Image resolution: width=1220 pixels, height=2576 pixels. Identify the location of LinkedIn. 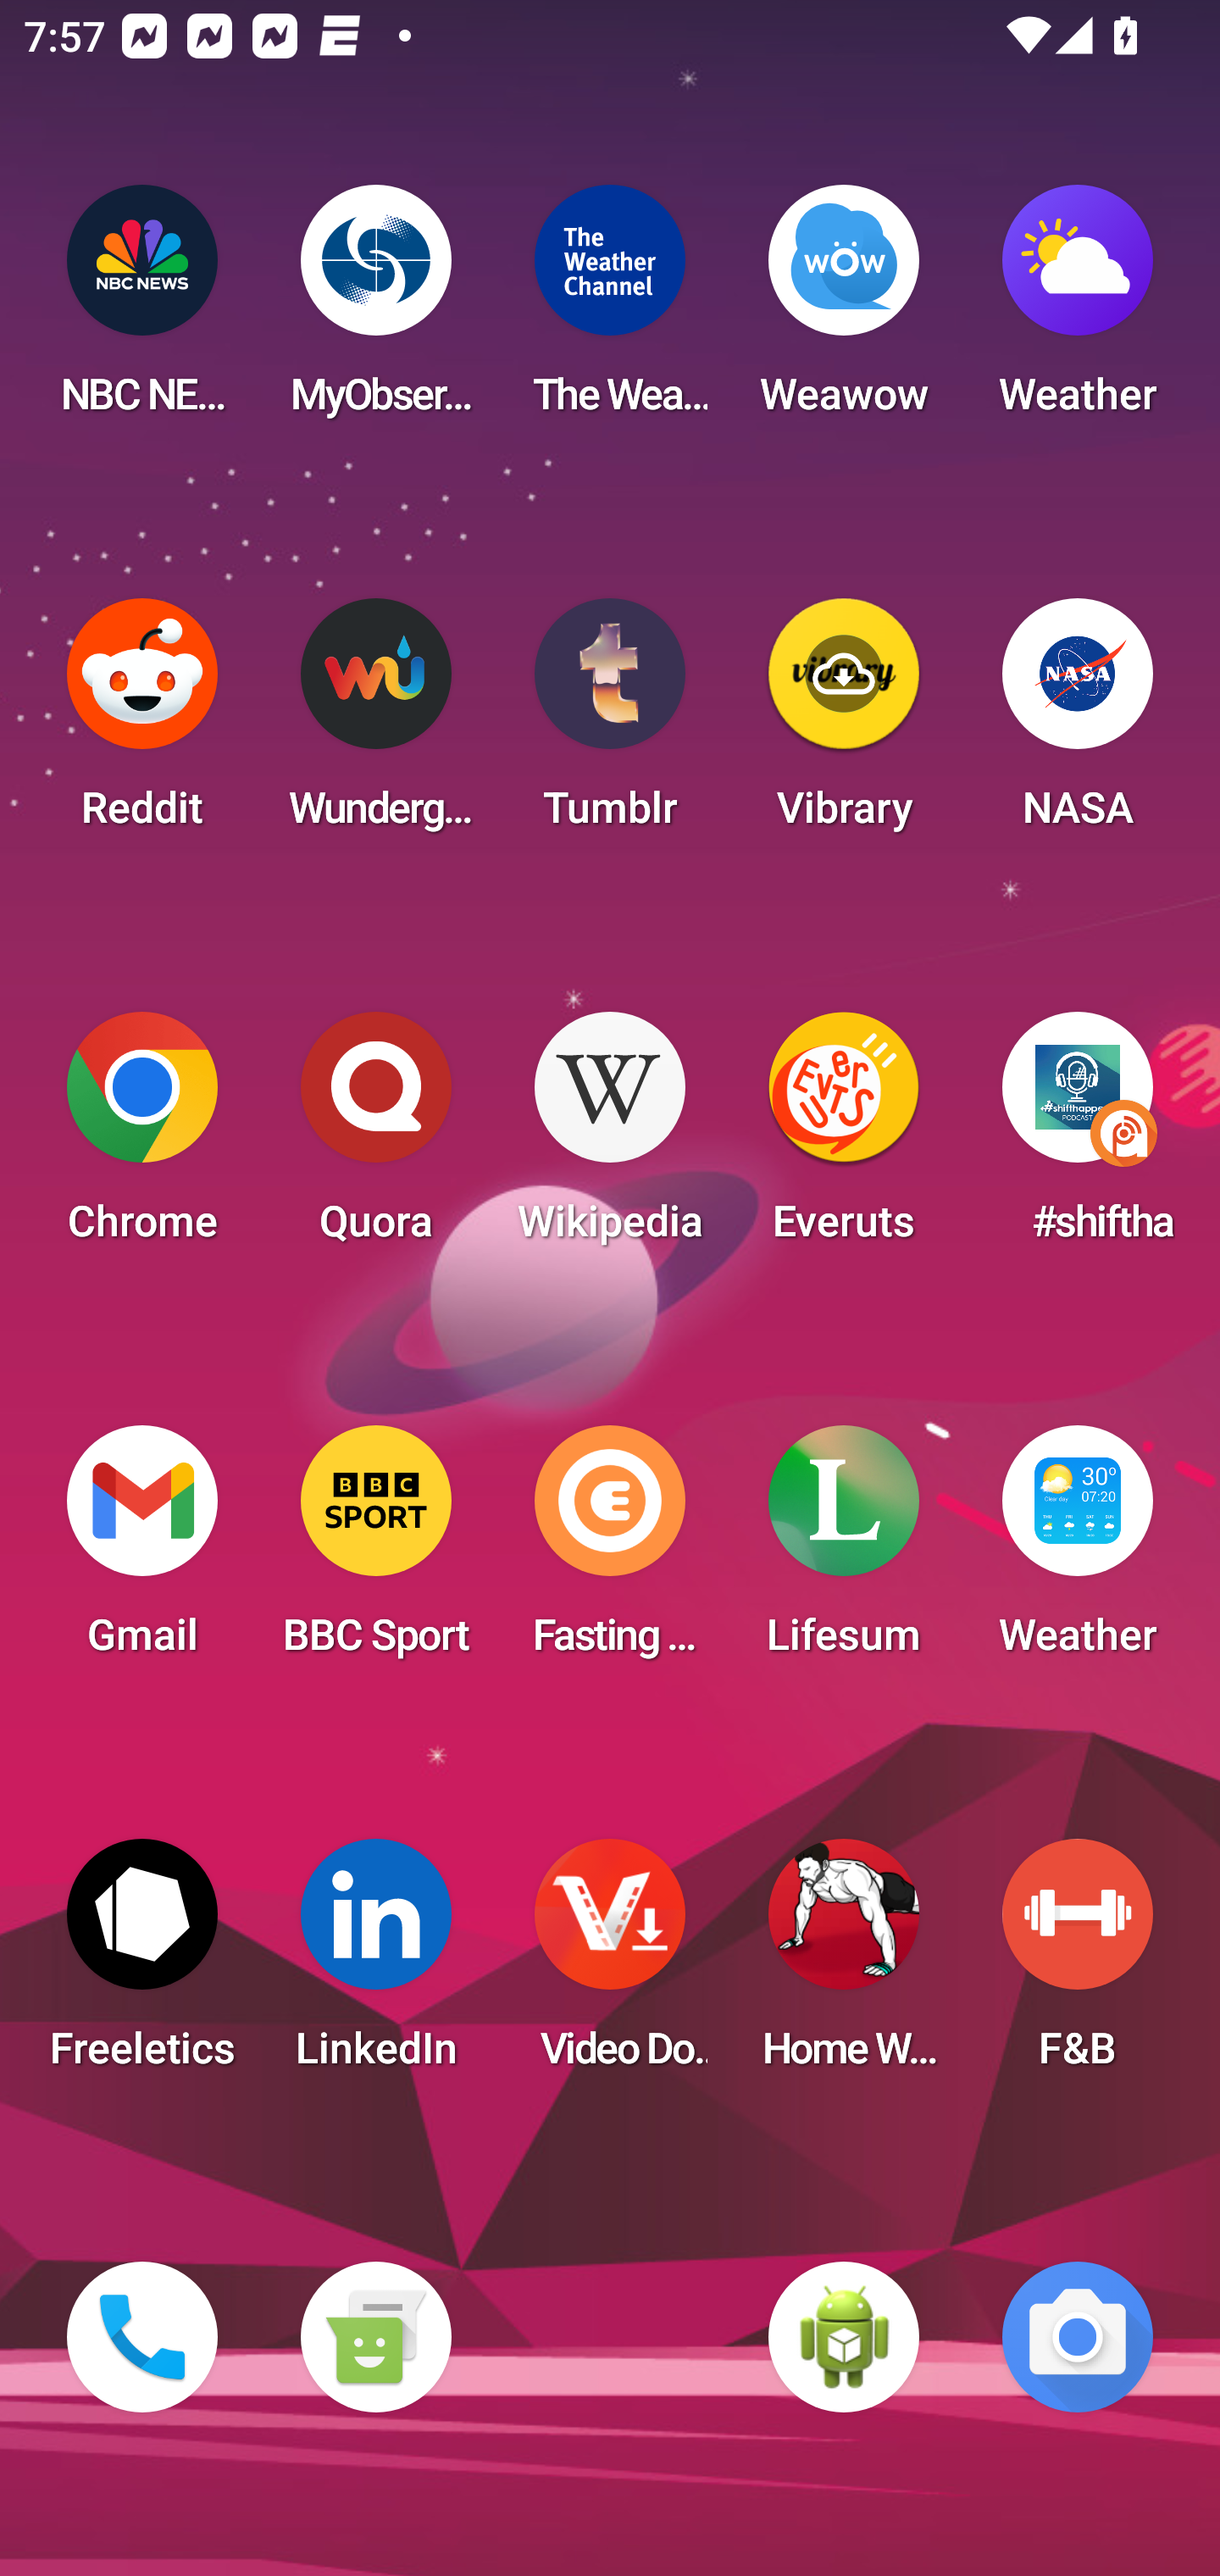
(375, 1964).